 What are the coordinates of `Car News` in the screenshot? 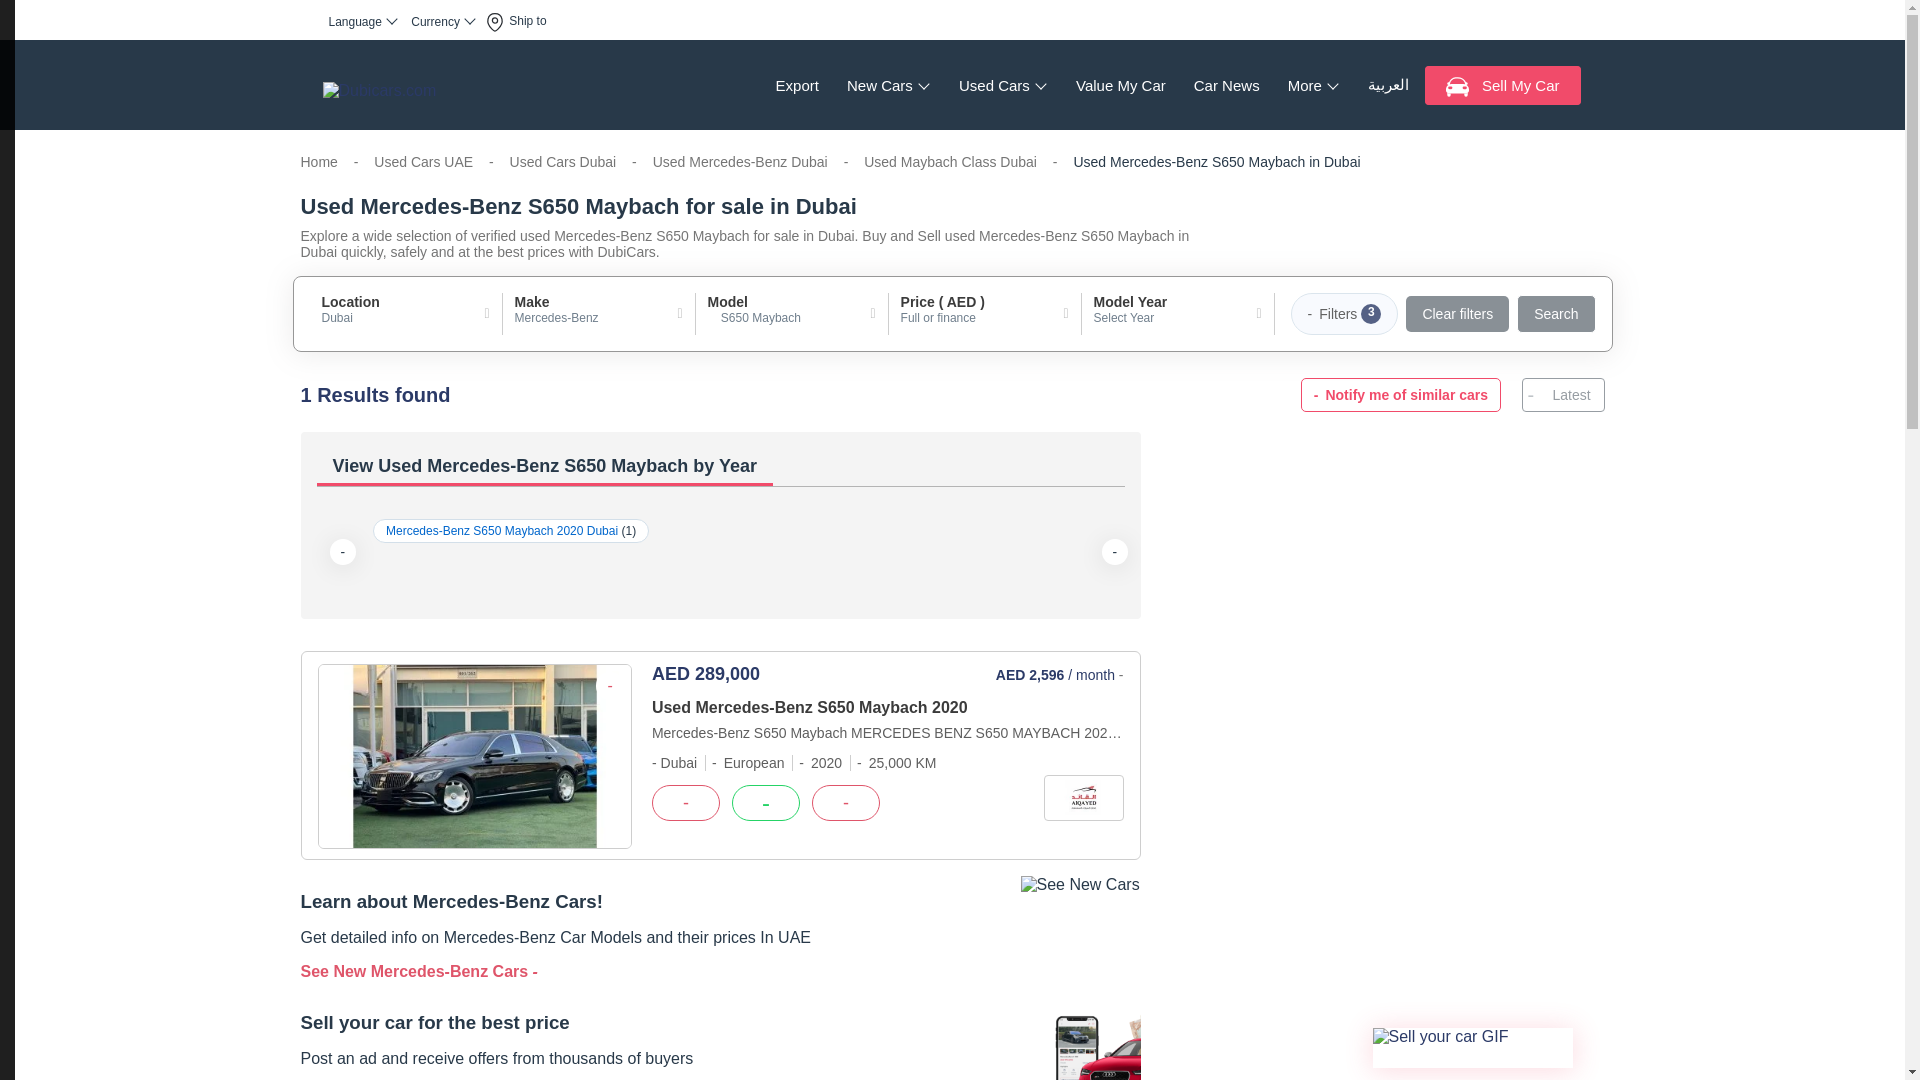 It's located at (1226, 84).